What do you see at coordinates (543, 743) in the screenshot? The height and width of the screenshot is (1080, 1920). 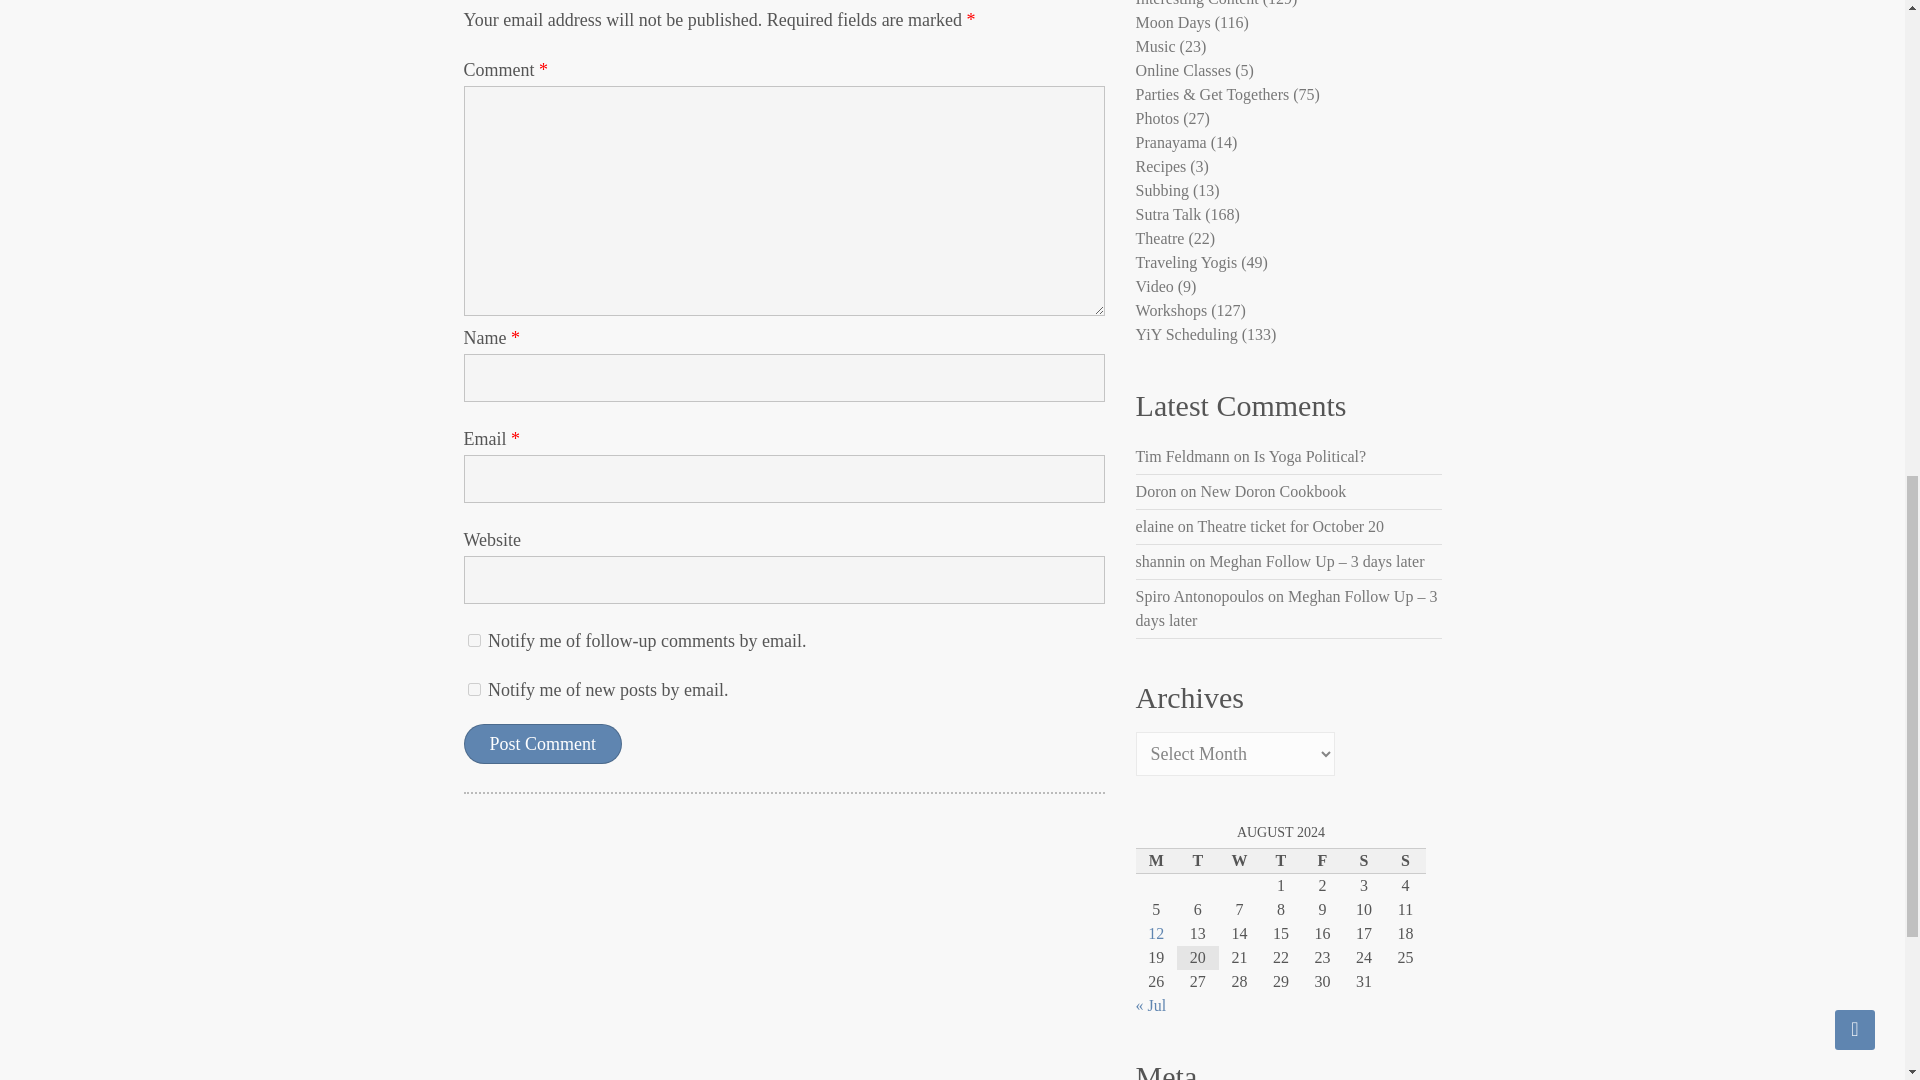 I see `Post Comment` at bounding box center [543, 743].